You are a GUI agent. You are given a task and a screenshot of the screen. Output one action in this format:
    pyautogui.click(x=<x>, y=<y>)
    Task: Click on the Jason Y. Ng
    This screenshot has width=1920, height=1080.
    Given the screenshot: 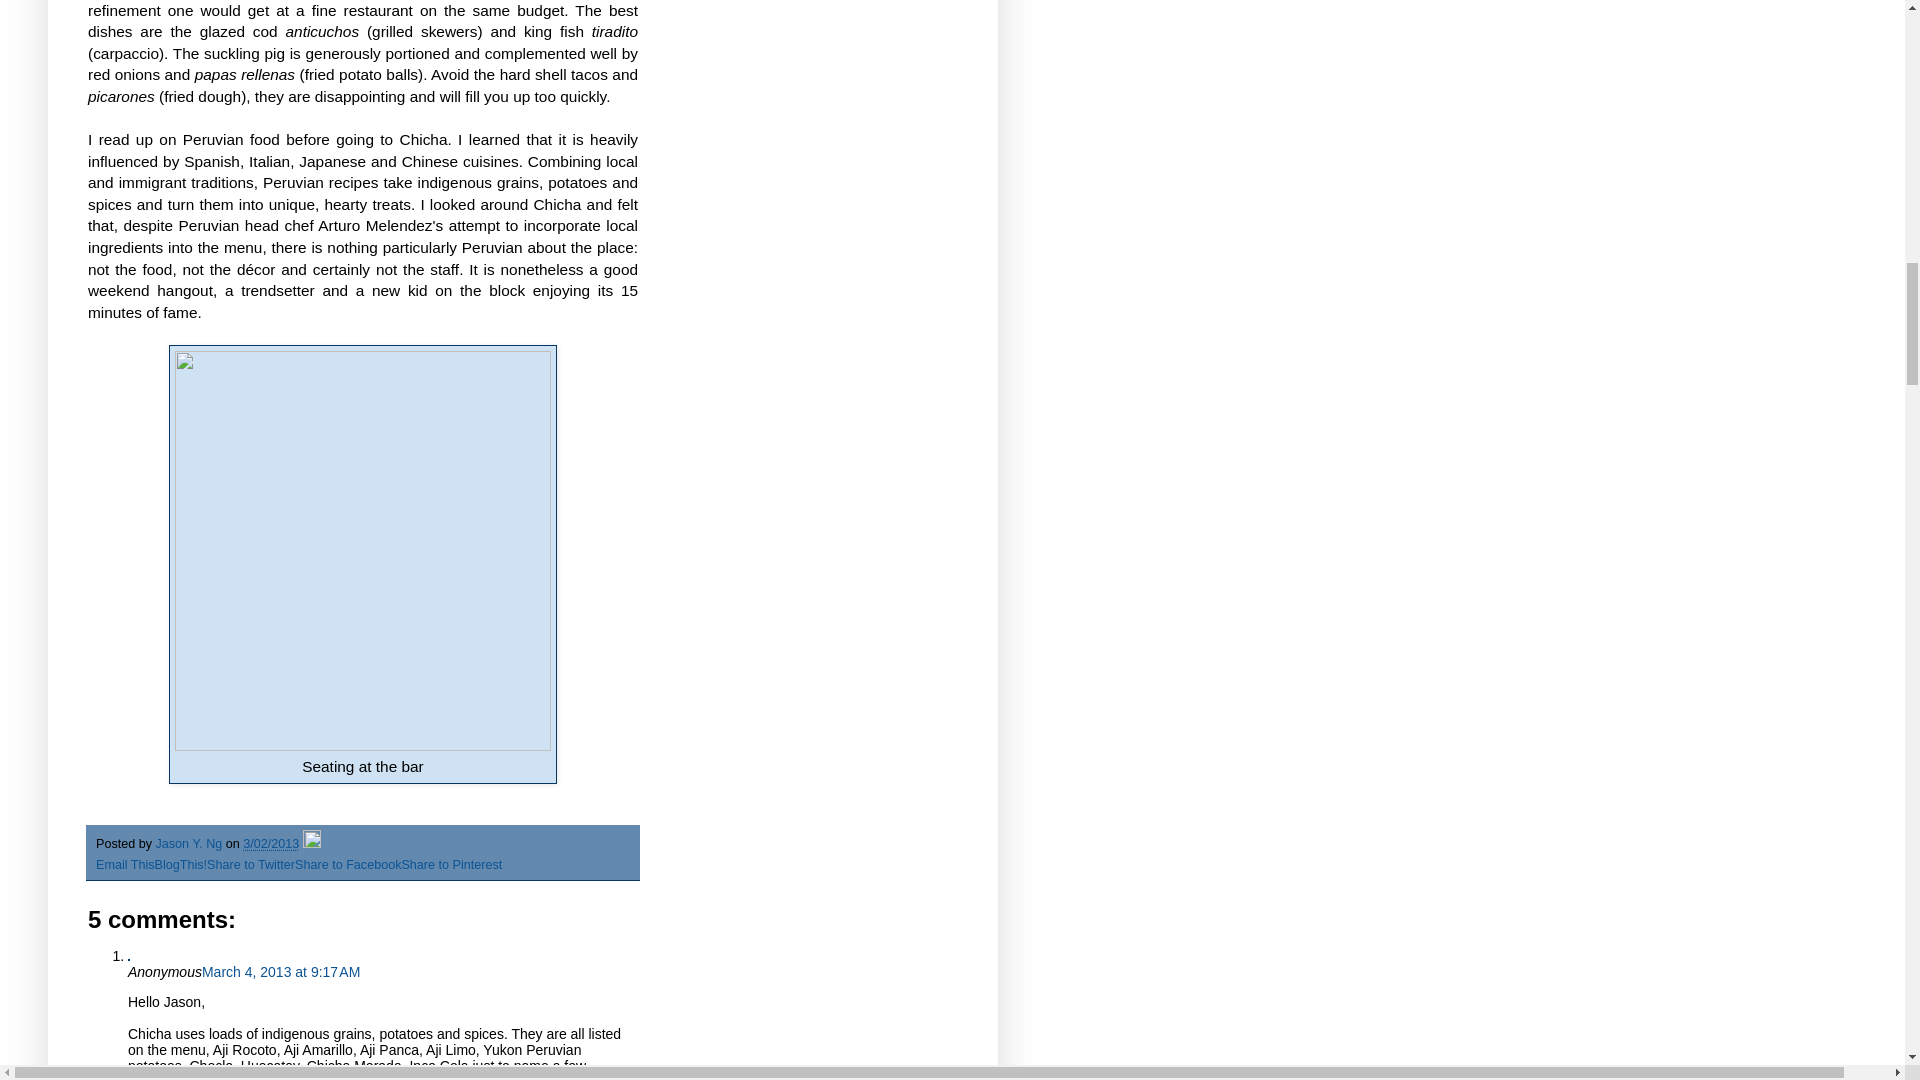 What is the action you would take?
    pyautogui.click(x=190, y=844)
    